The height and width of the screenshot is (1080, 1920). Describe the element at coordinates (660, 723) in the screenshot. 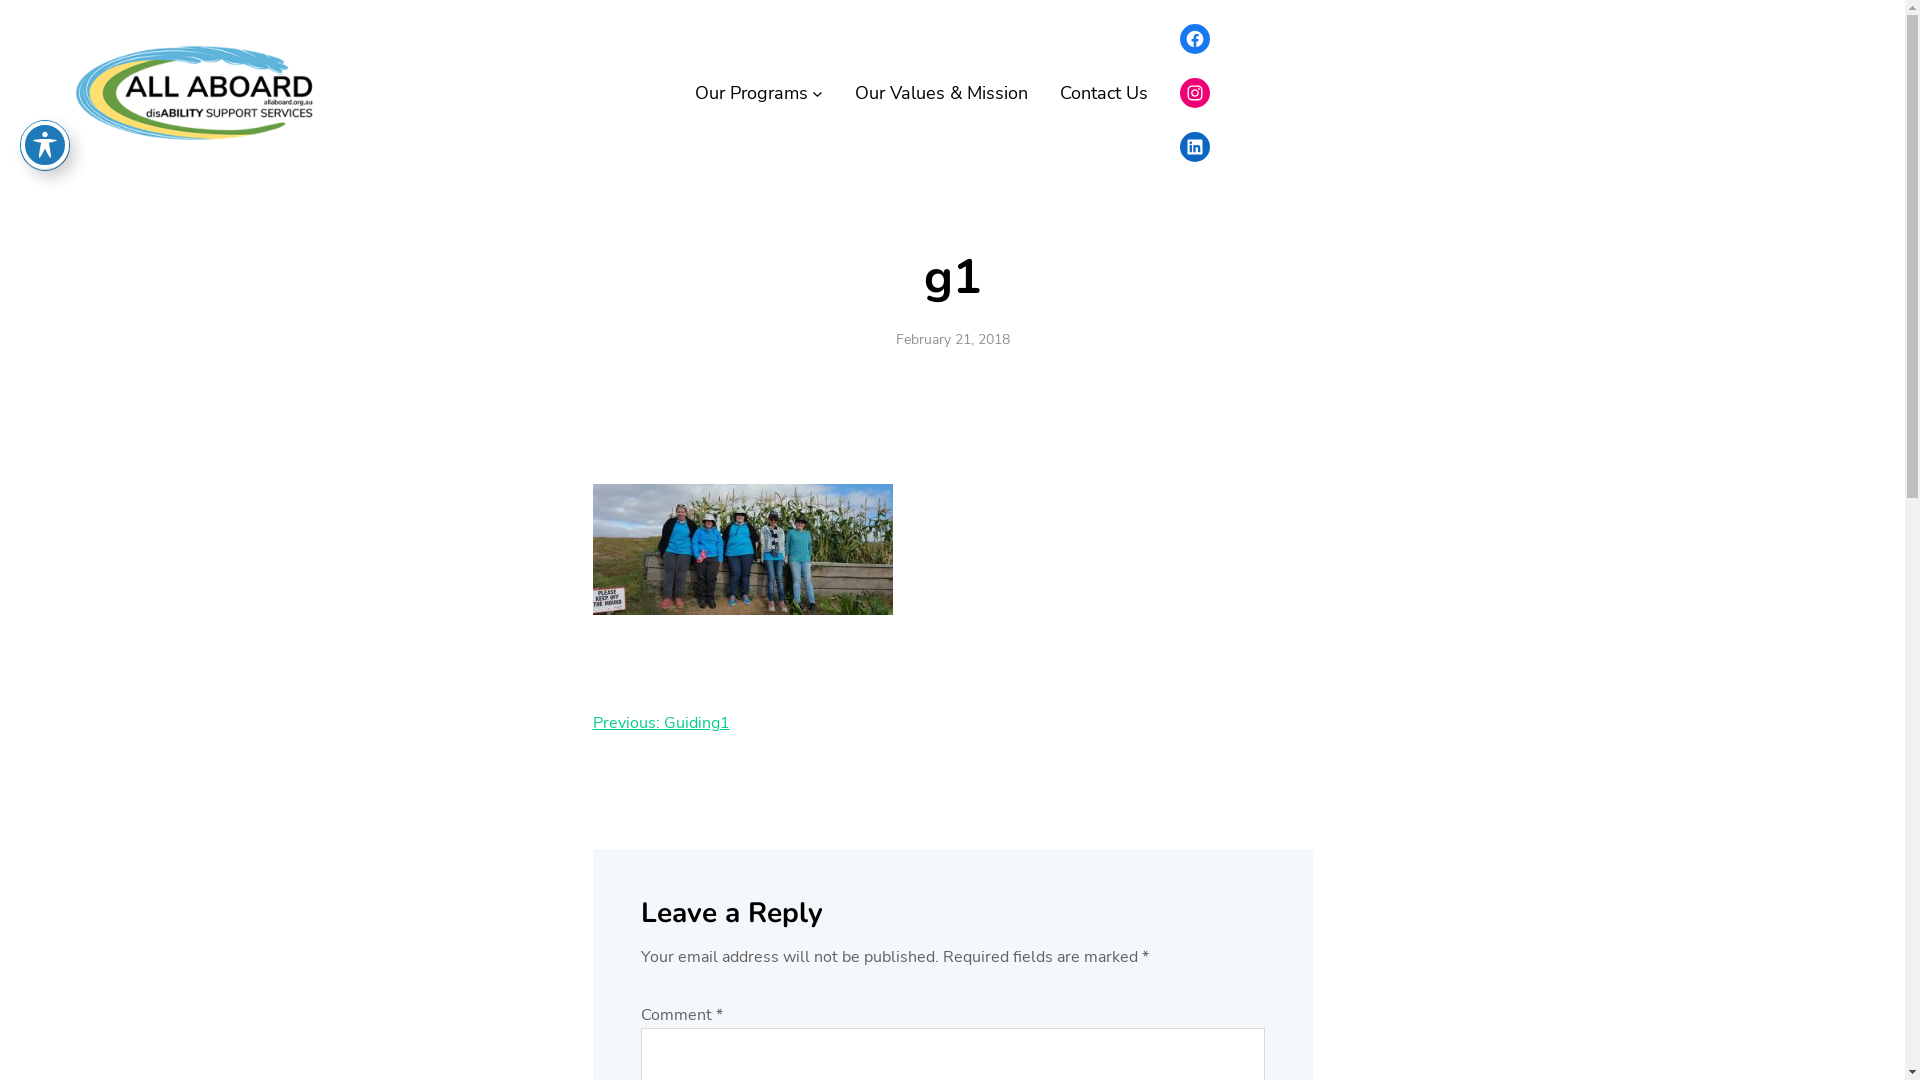

I see `Previous: Guiding1` at that location.